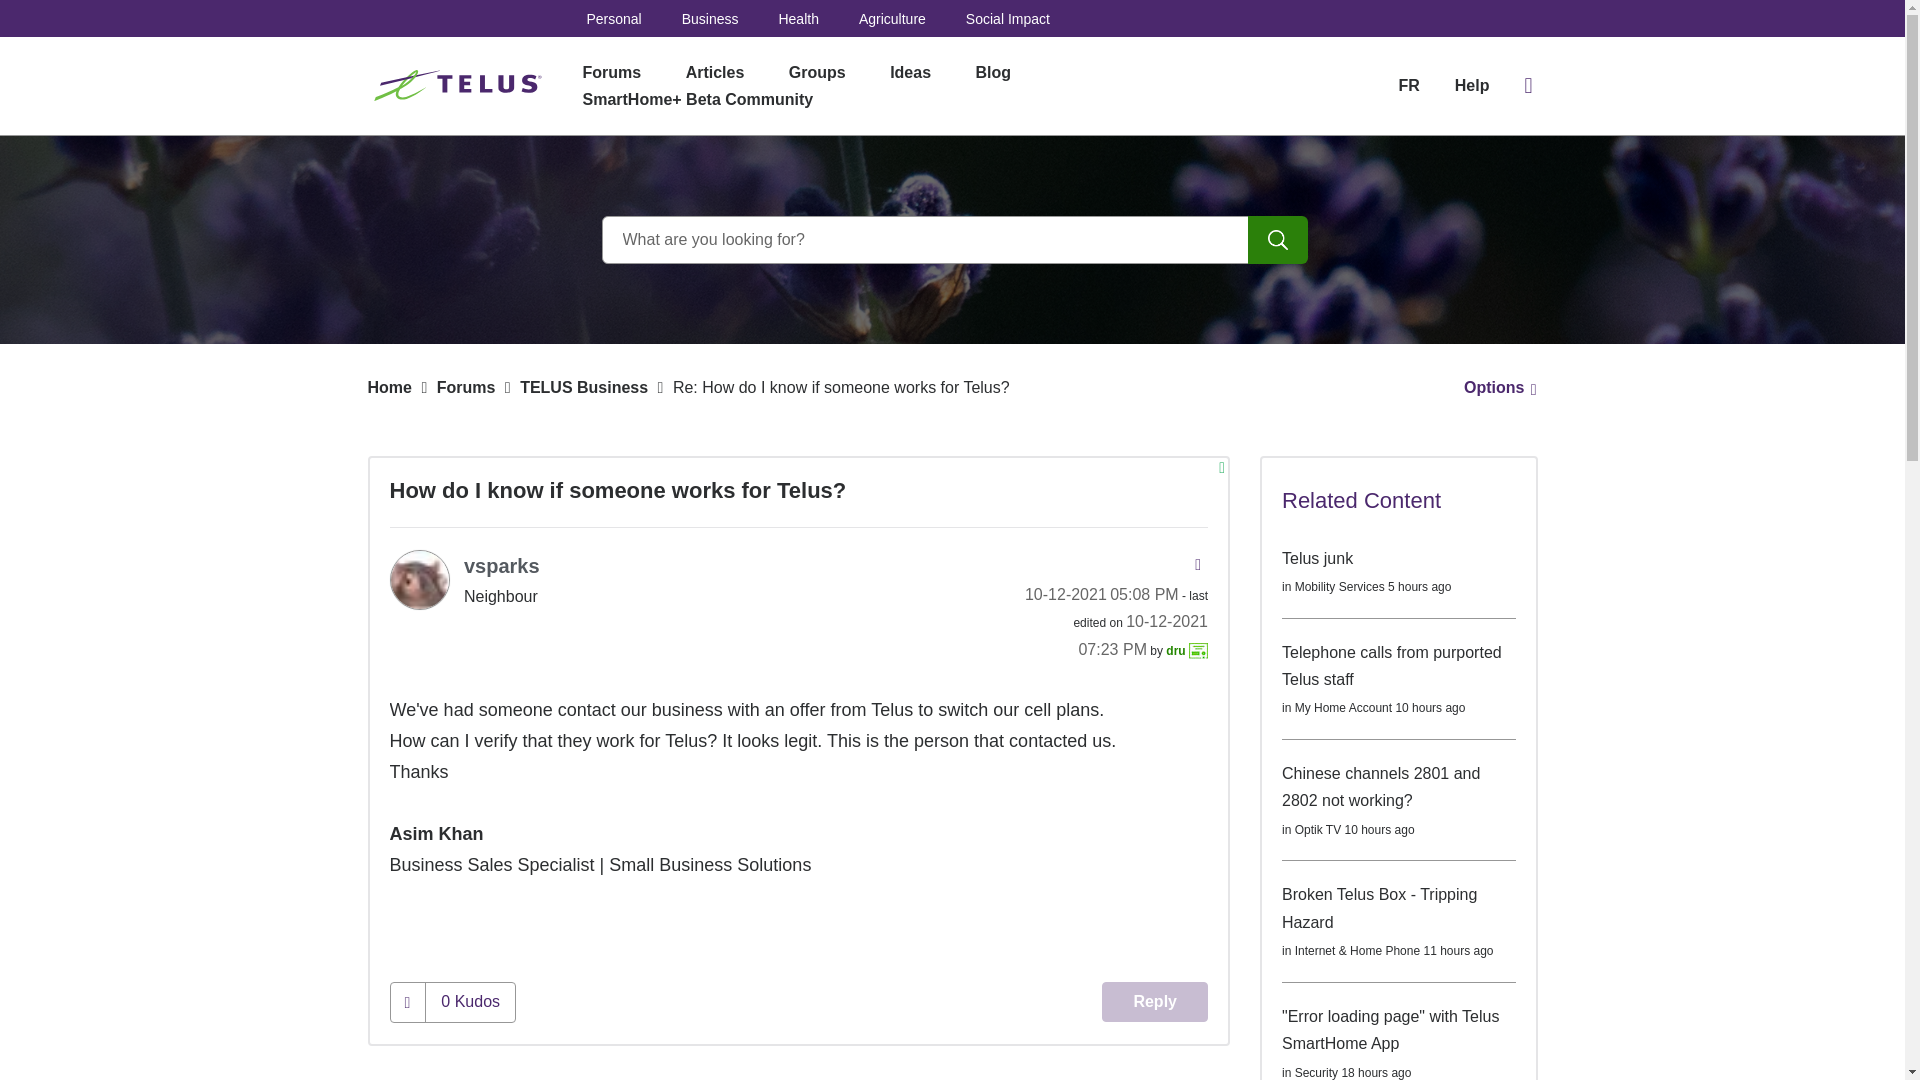 This screenshot has width=1920, height=1080. What do you see at coordinates (892, 18) in the screenshot?
I see `Agriculture` at bounding box center [892, 18].